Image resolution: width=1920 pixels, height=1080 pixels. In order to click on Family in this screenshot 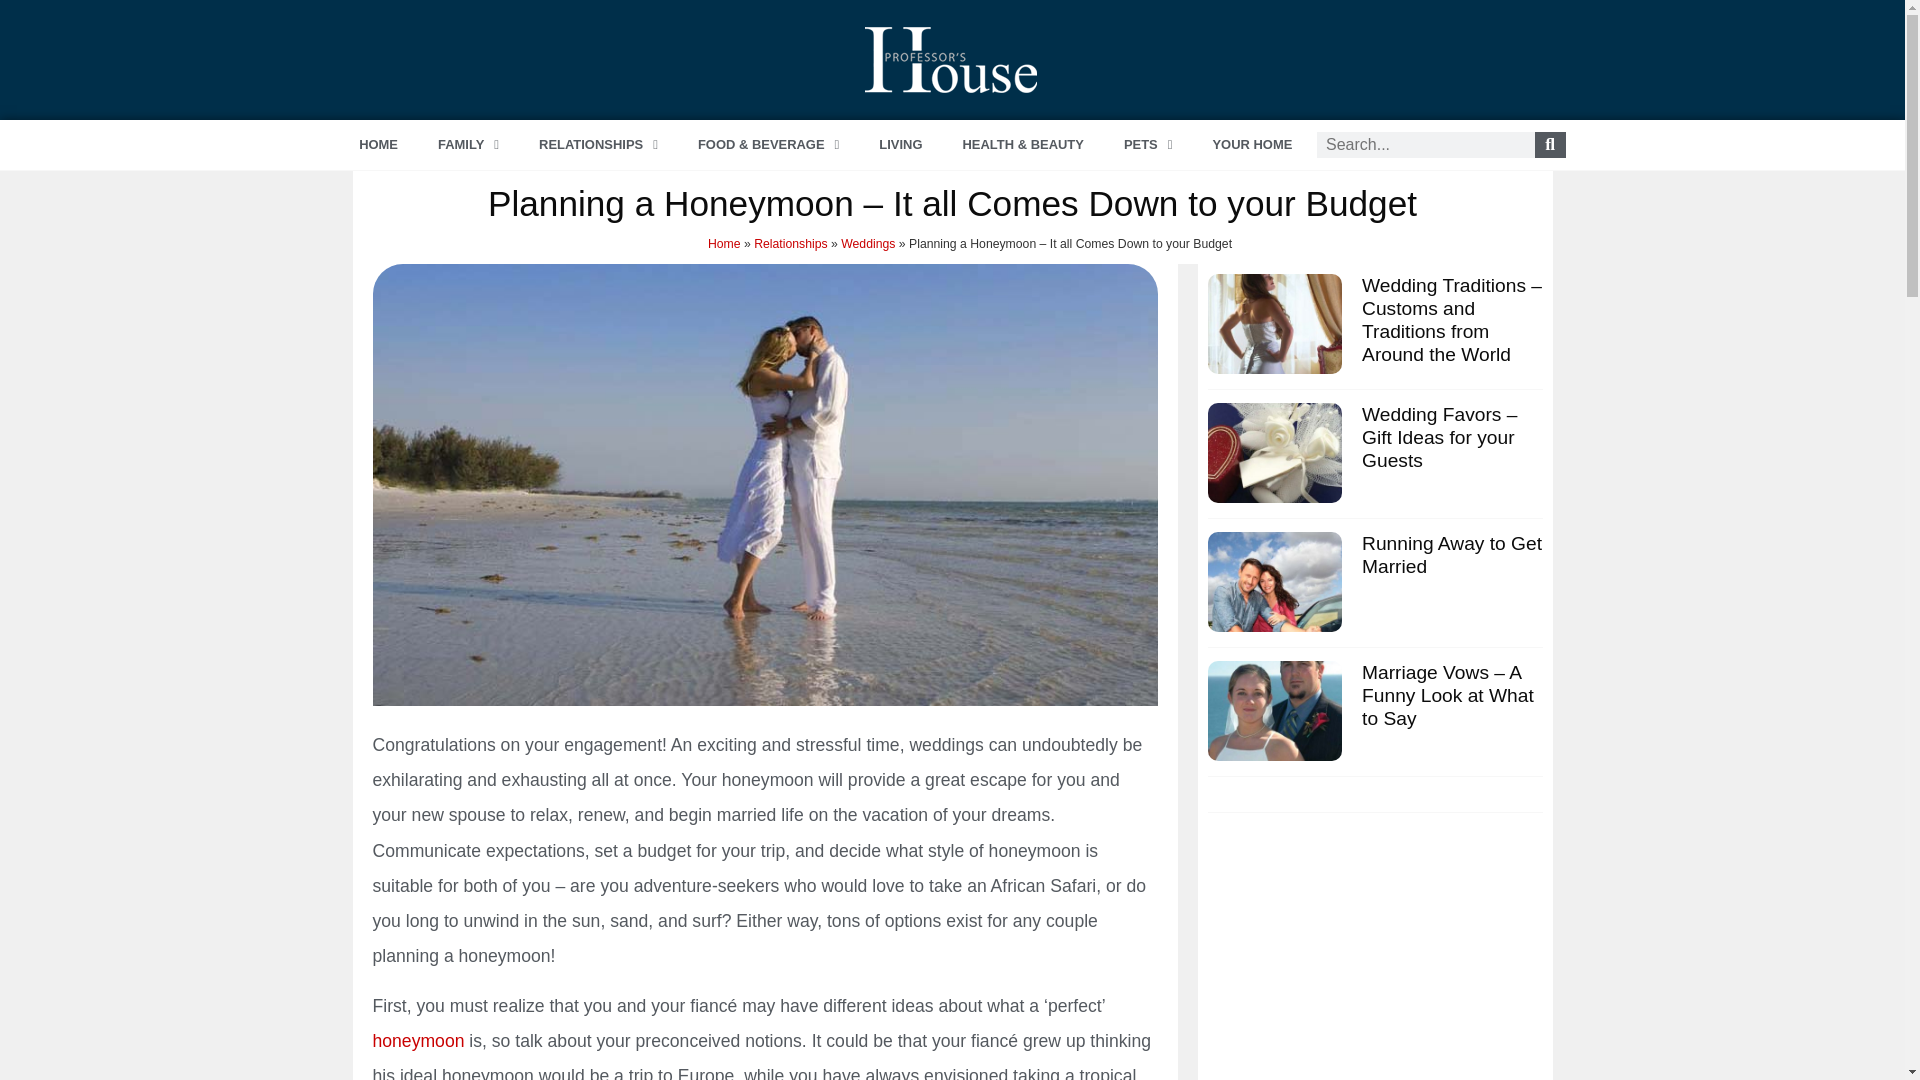, I will do `click(468, 144)`.